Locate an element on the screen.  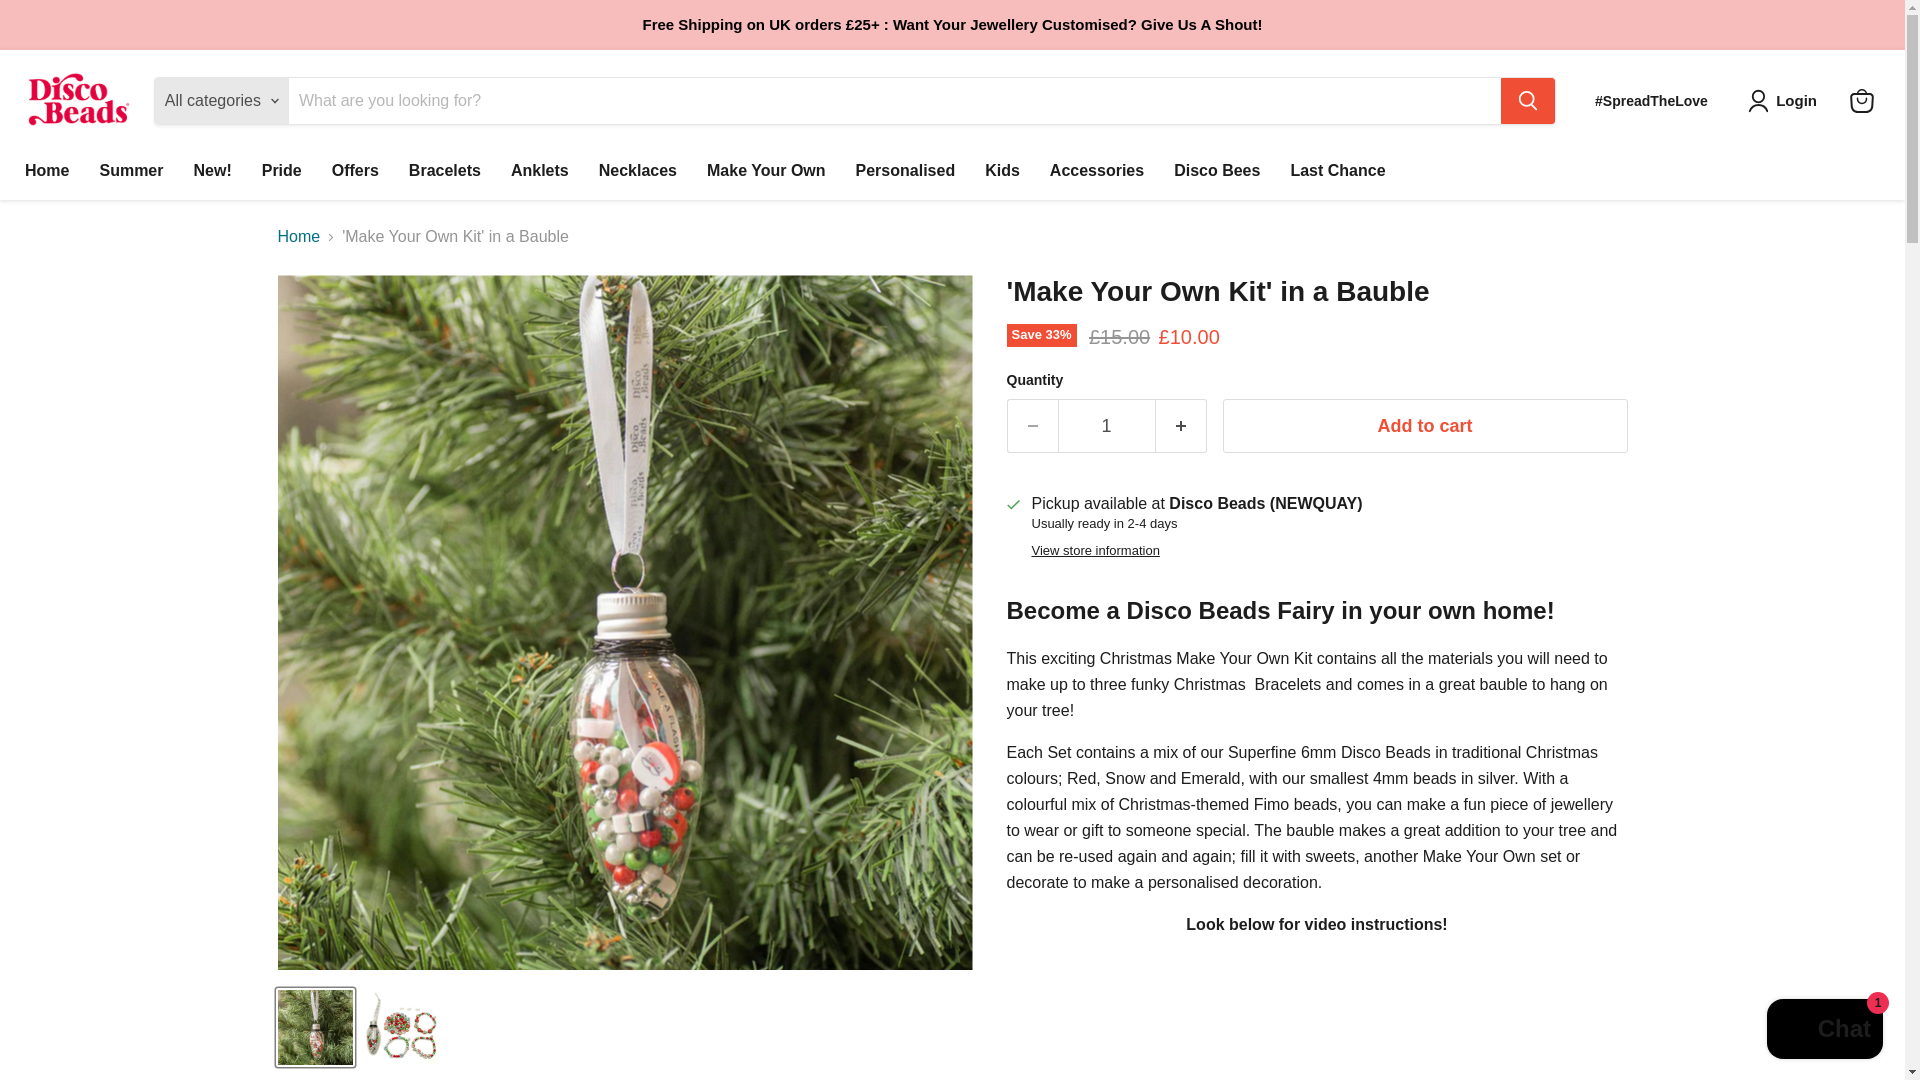
Shopify online store chat is located at coordinates (1824, 1031).